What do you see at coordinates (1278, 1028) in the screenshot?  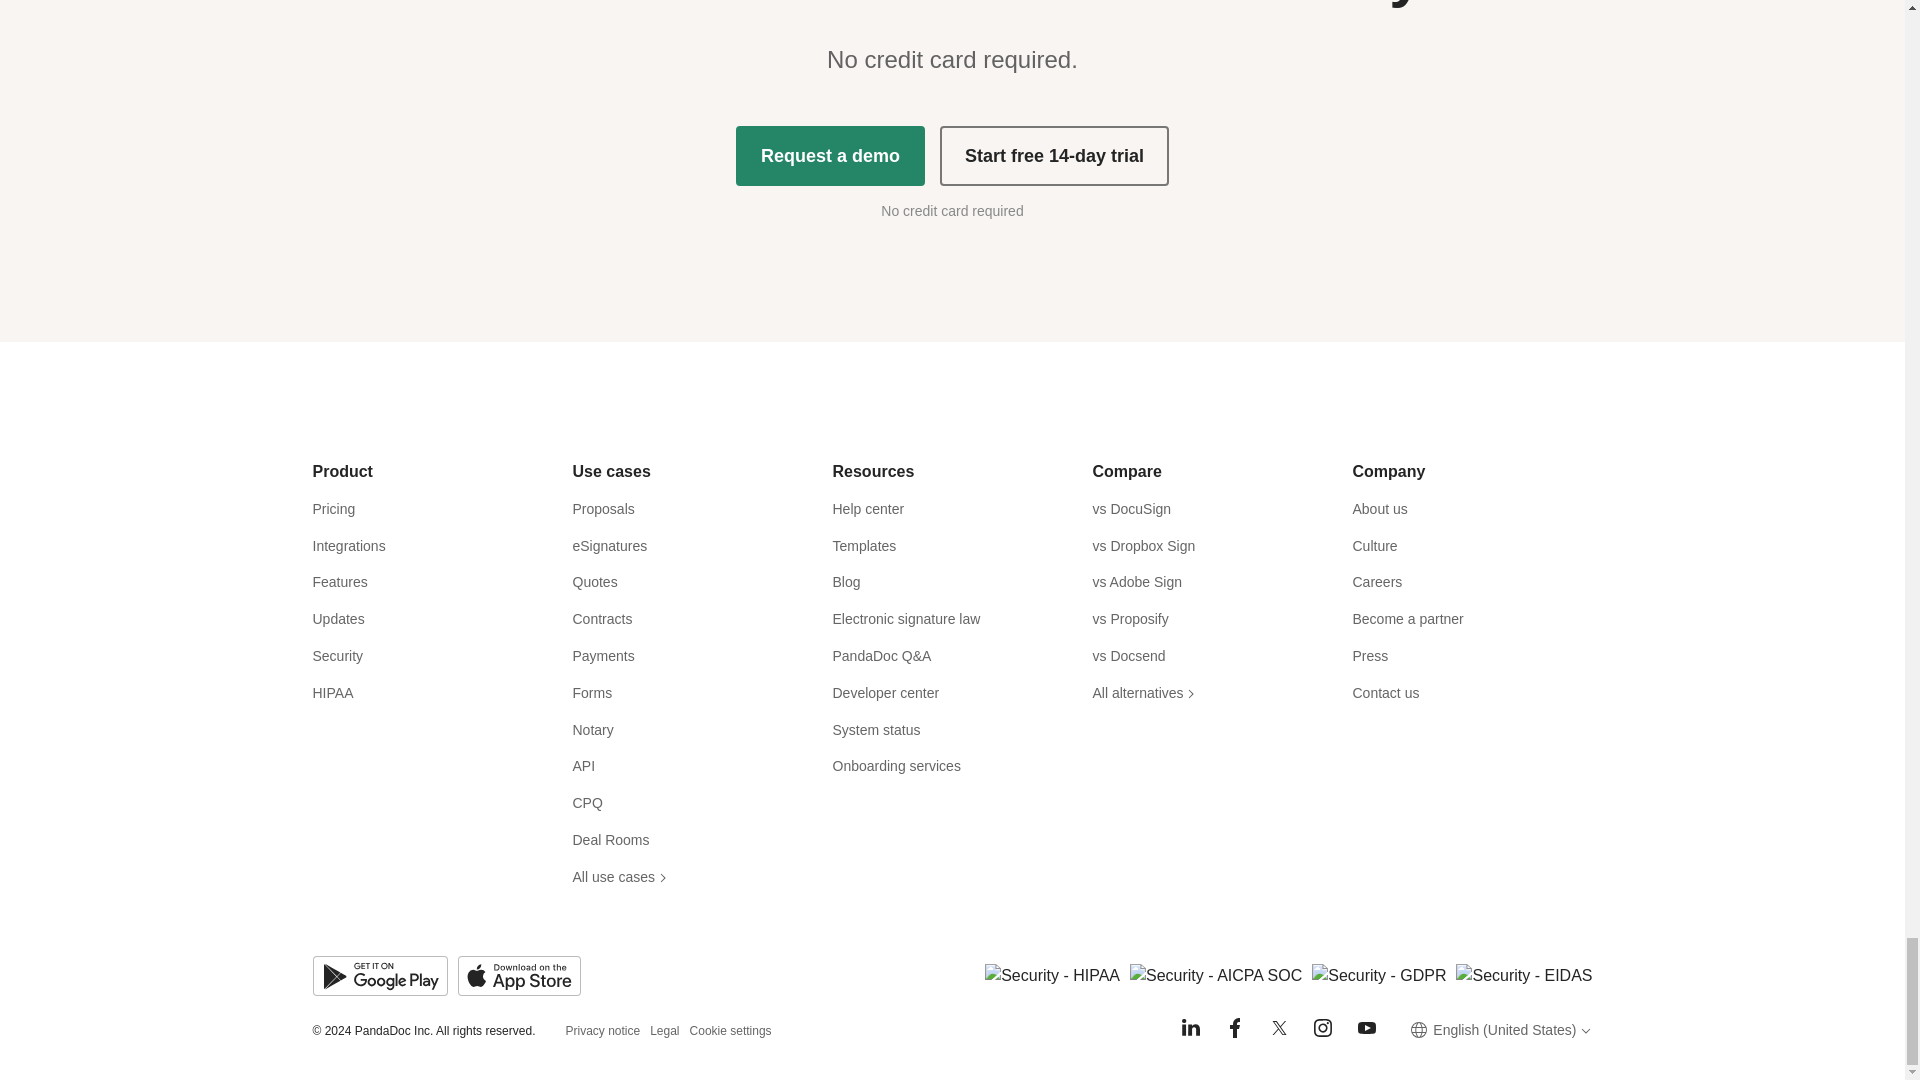 I see `Twitter` at bounding box center [1278, 1028].